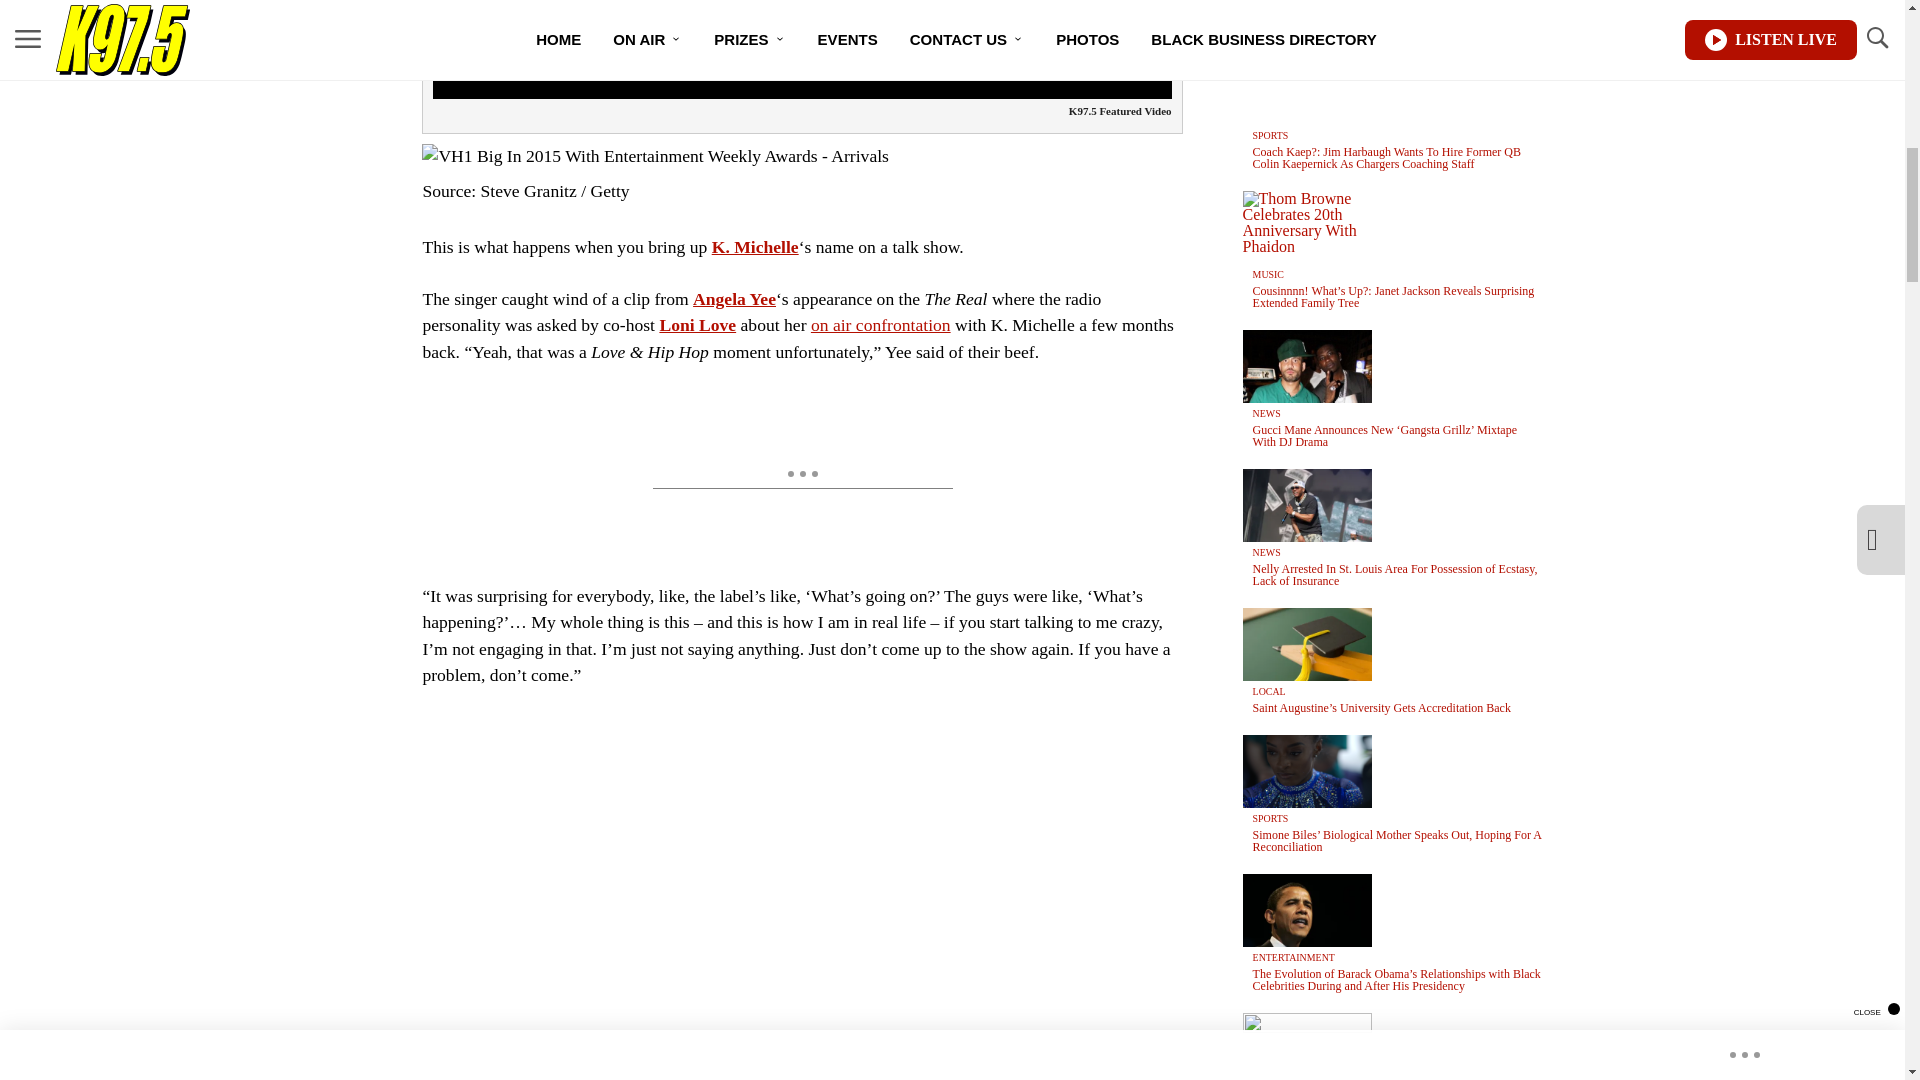 The image size is (1920, 1080). What do you see at coordinates (755, 246) in the screenshot?
I see `K. Michelle` at bounding box center [755, 246].